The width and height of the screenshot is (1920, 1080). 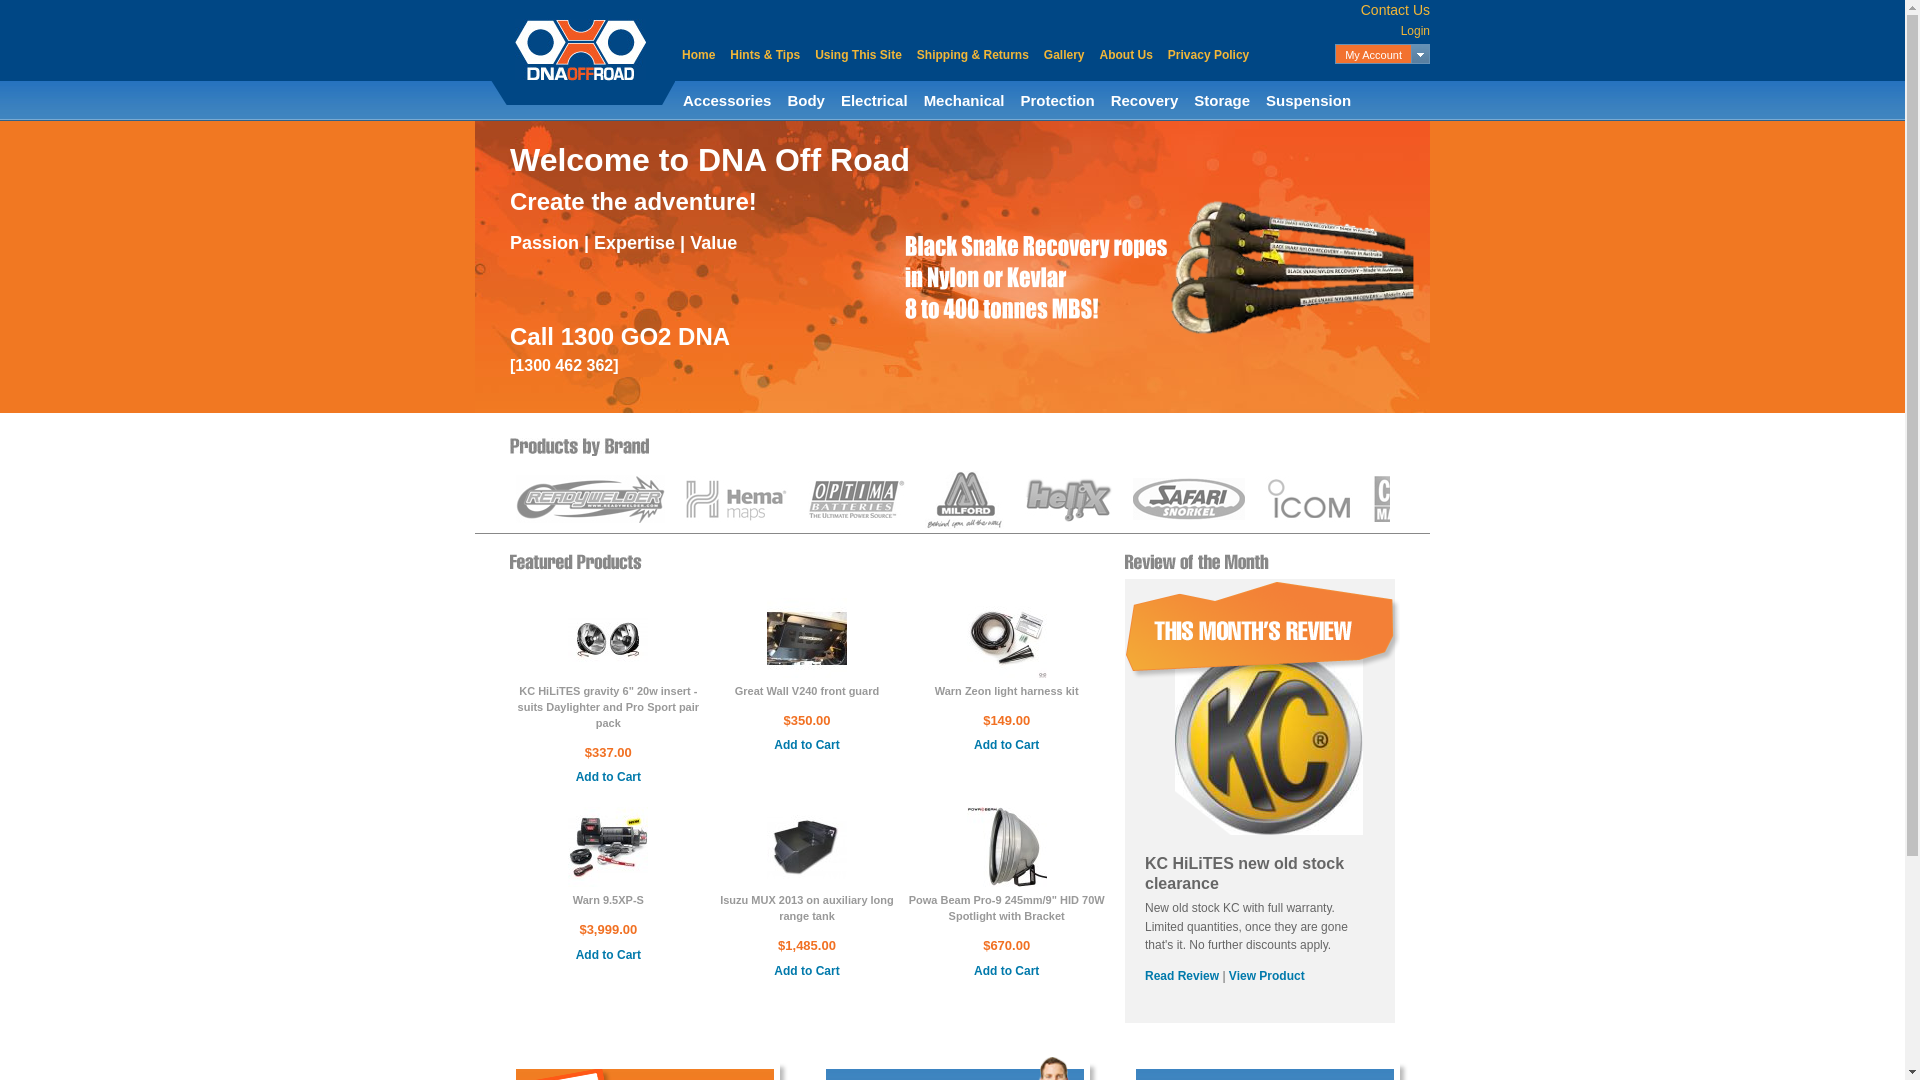 What do you see at coordinates (806, 746) in the screenshot?
I see `Add to Cart` at bounding box center [806, 746].